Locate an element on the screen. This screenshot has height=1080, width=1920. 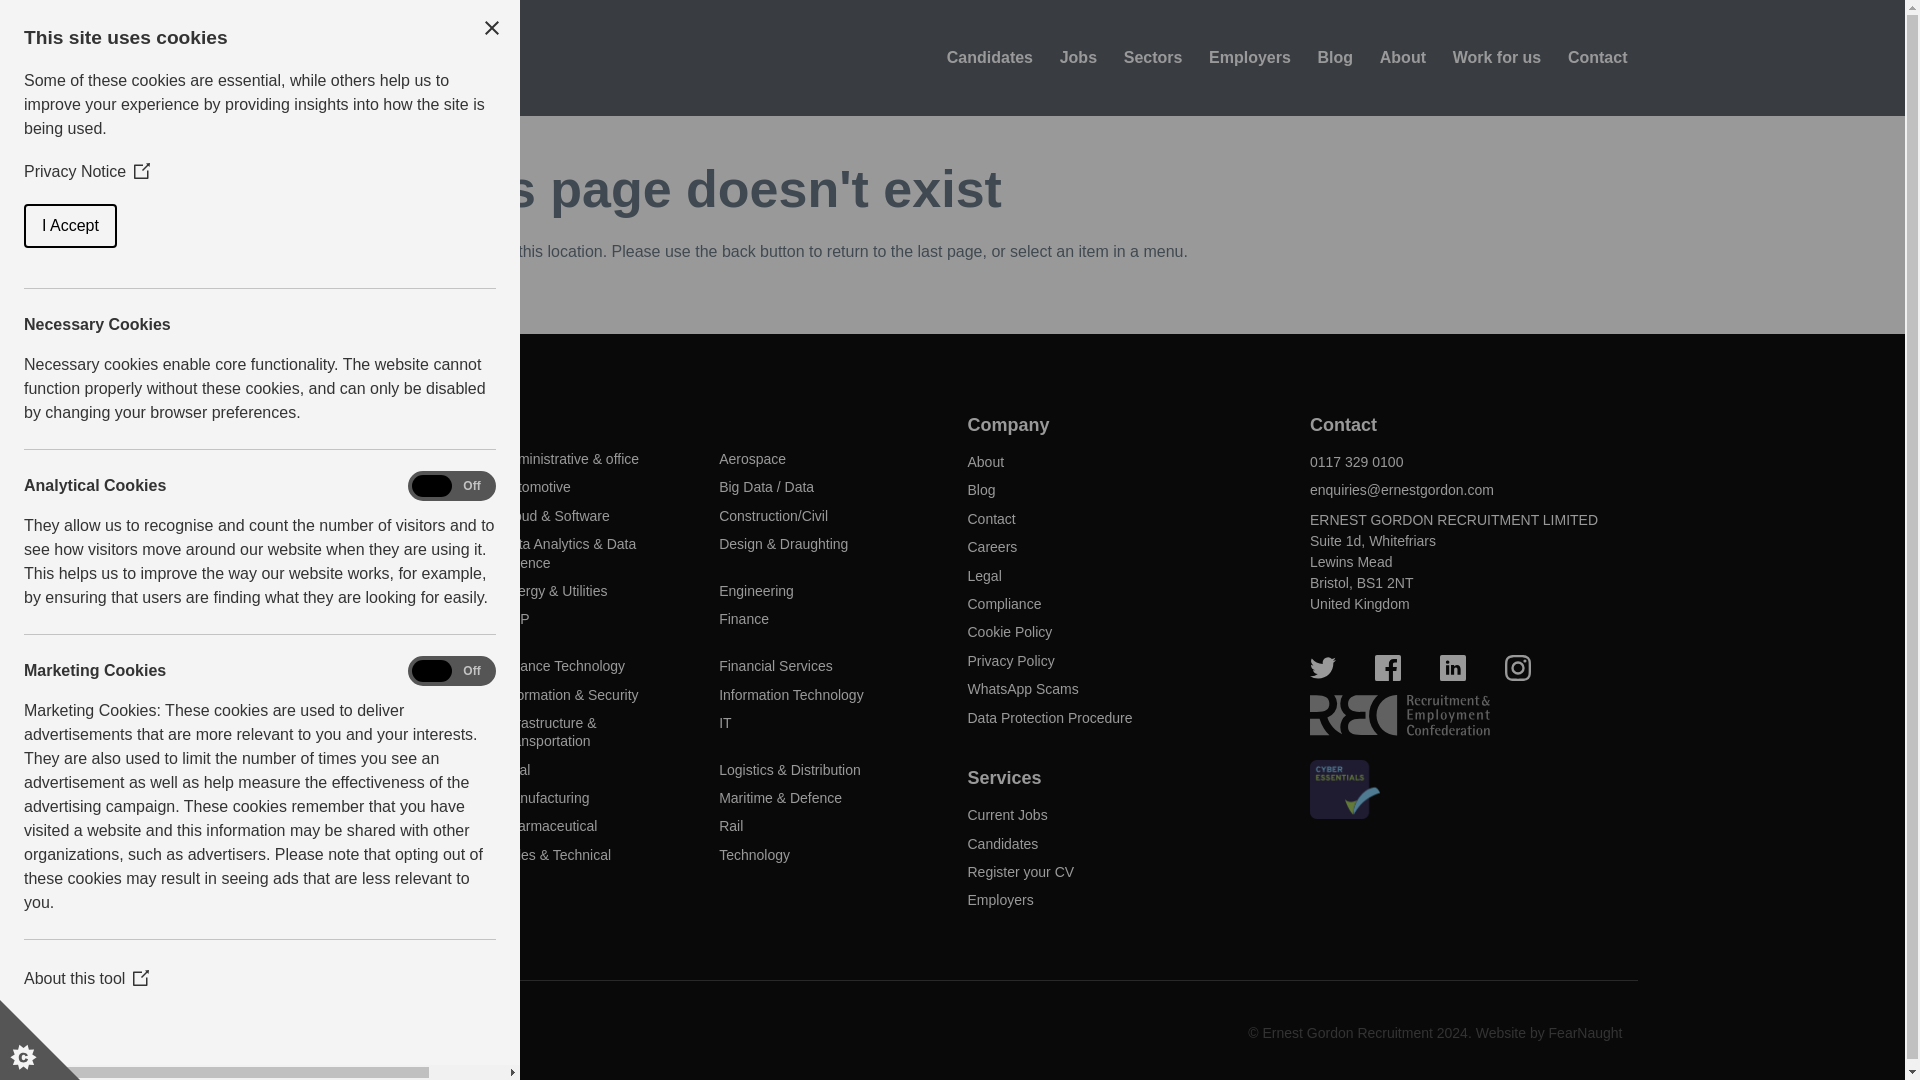
Contact is located at coordinates (1597, 58).